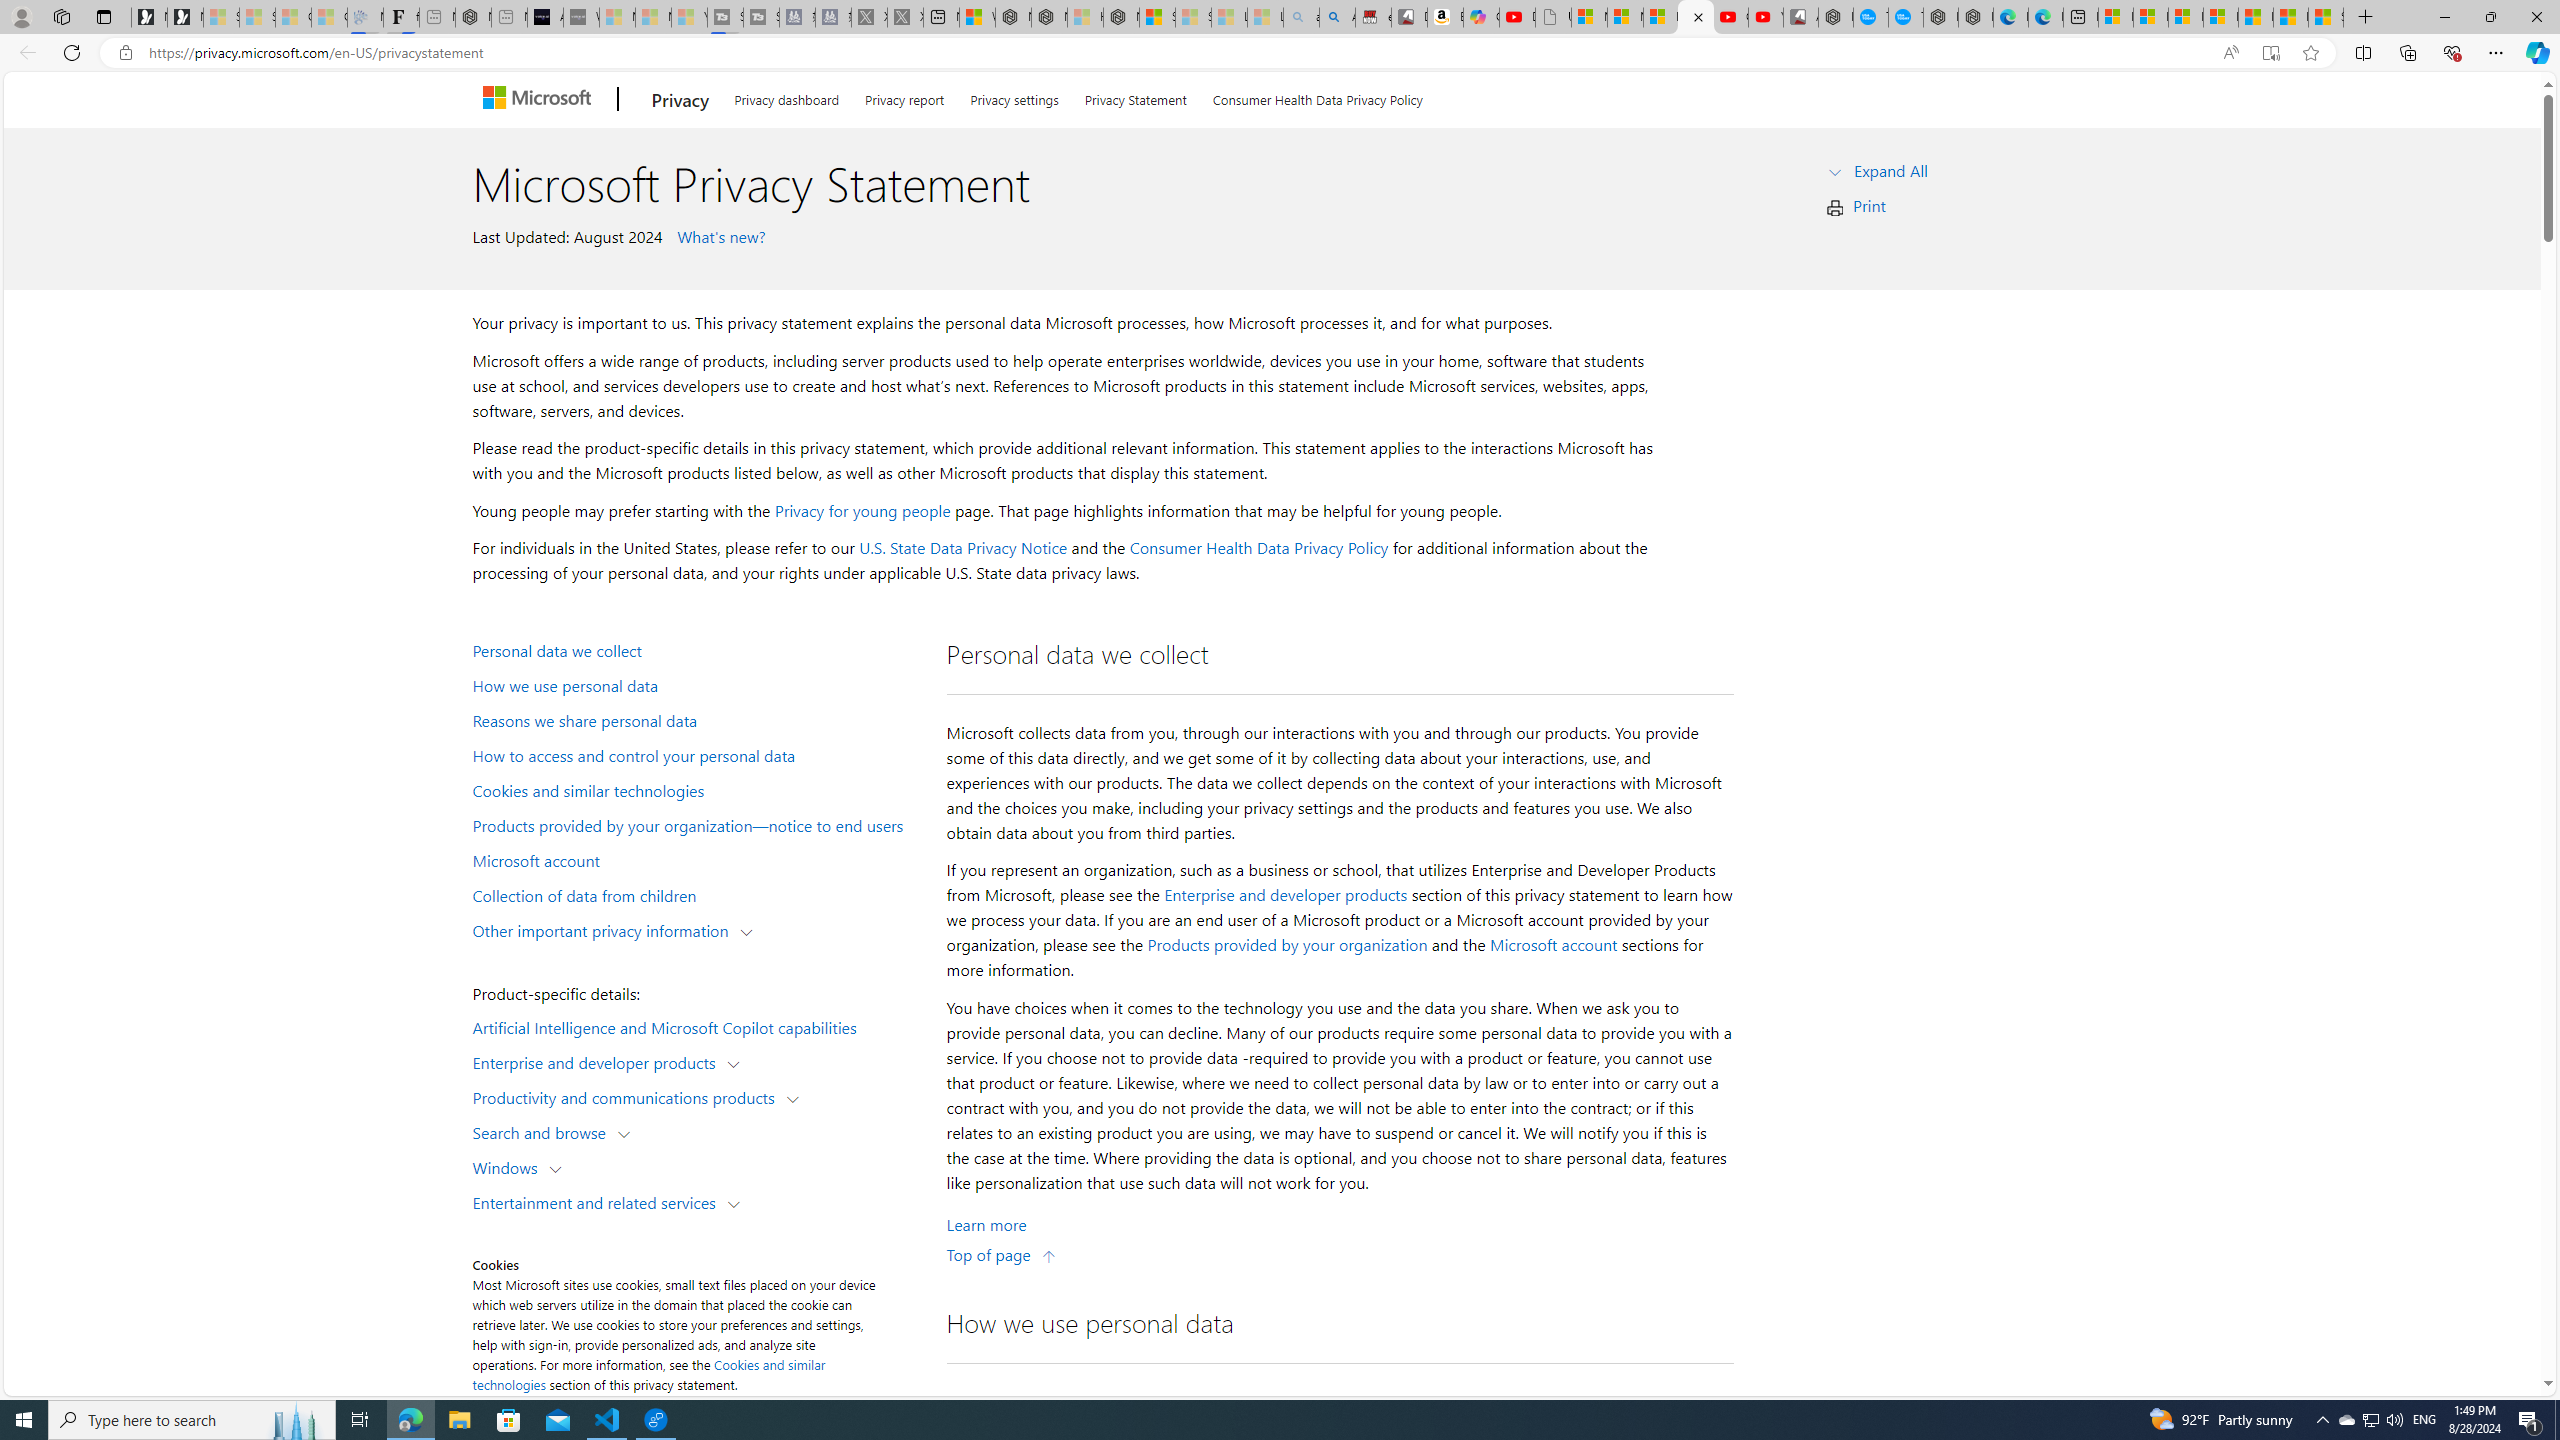 The image size is (2560, 1440). What do you see at coordinates (1552, 17) in the screenshot?
I see `Untitled` at bounding box center [1552, 17].